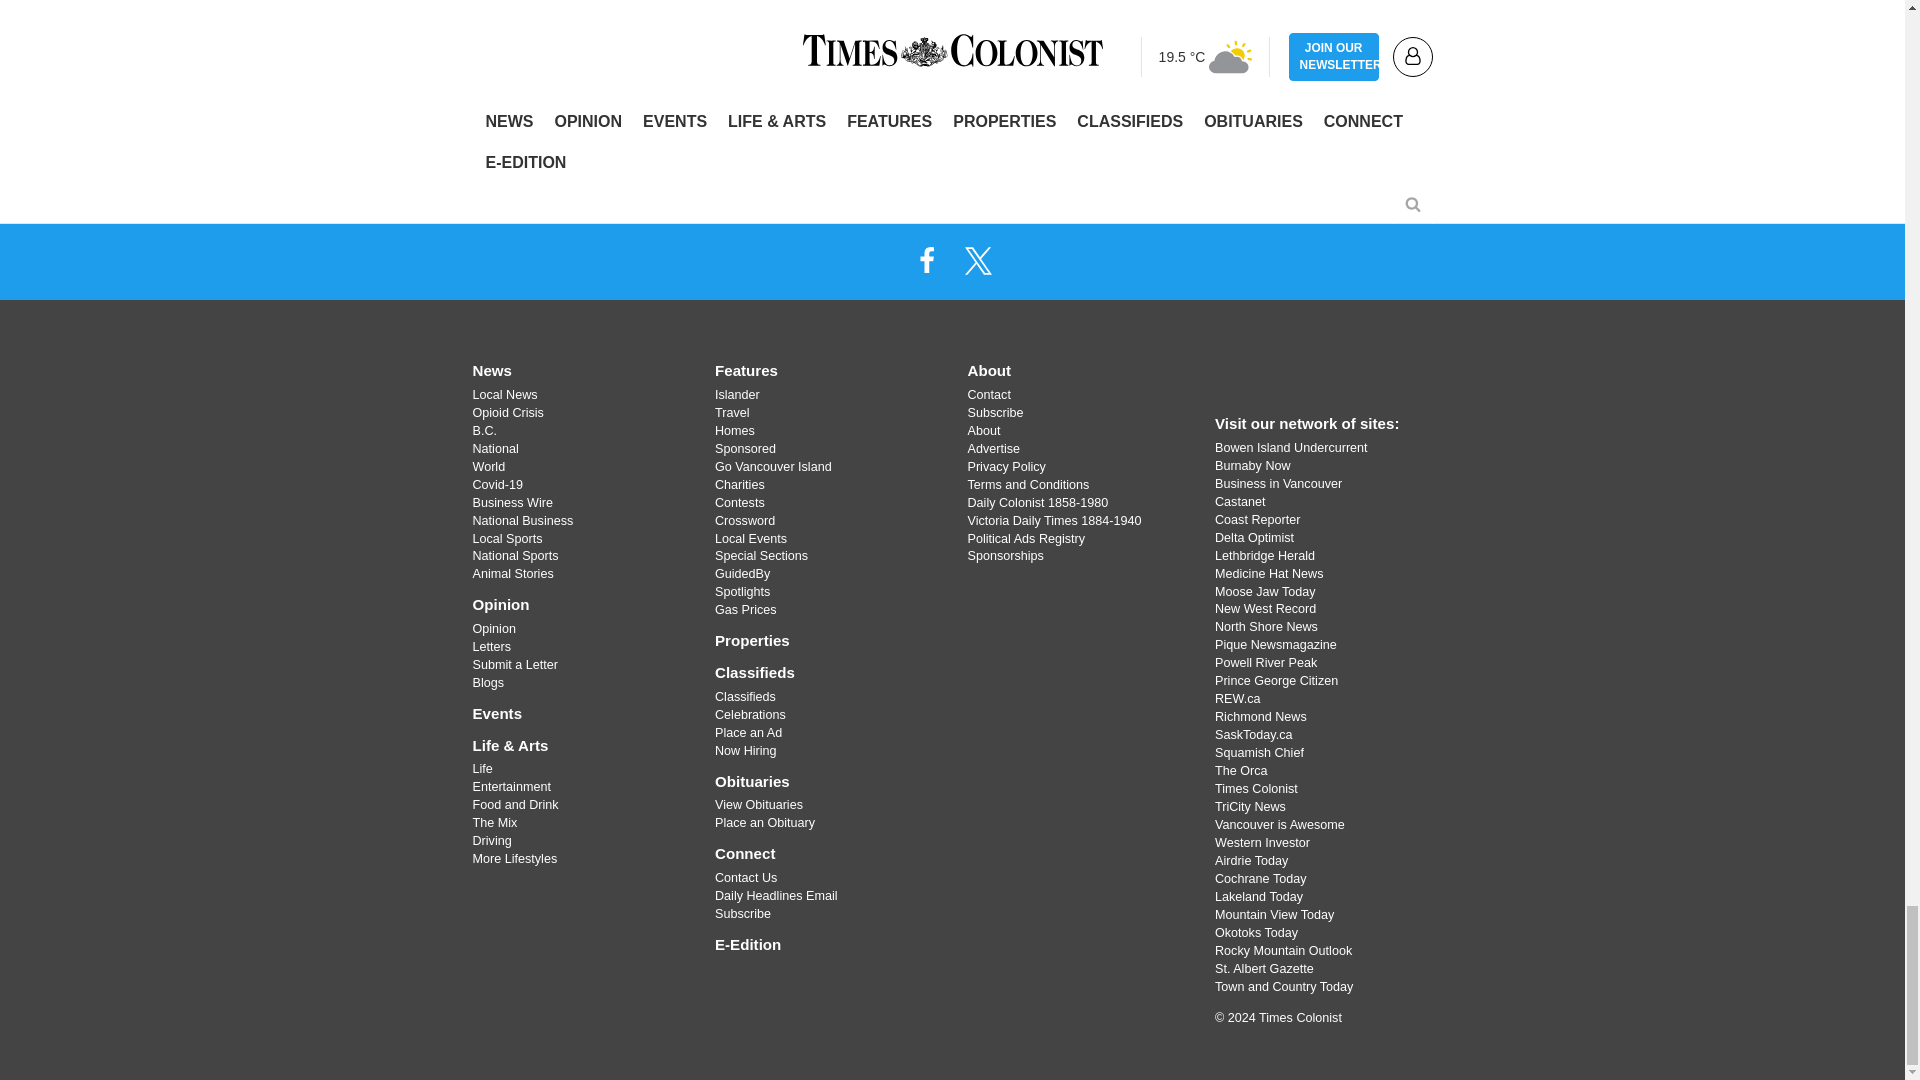  I want to click on Facebook, so click(926, 259).